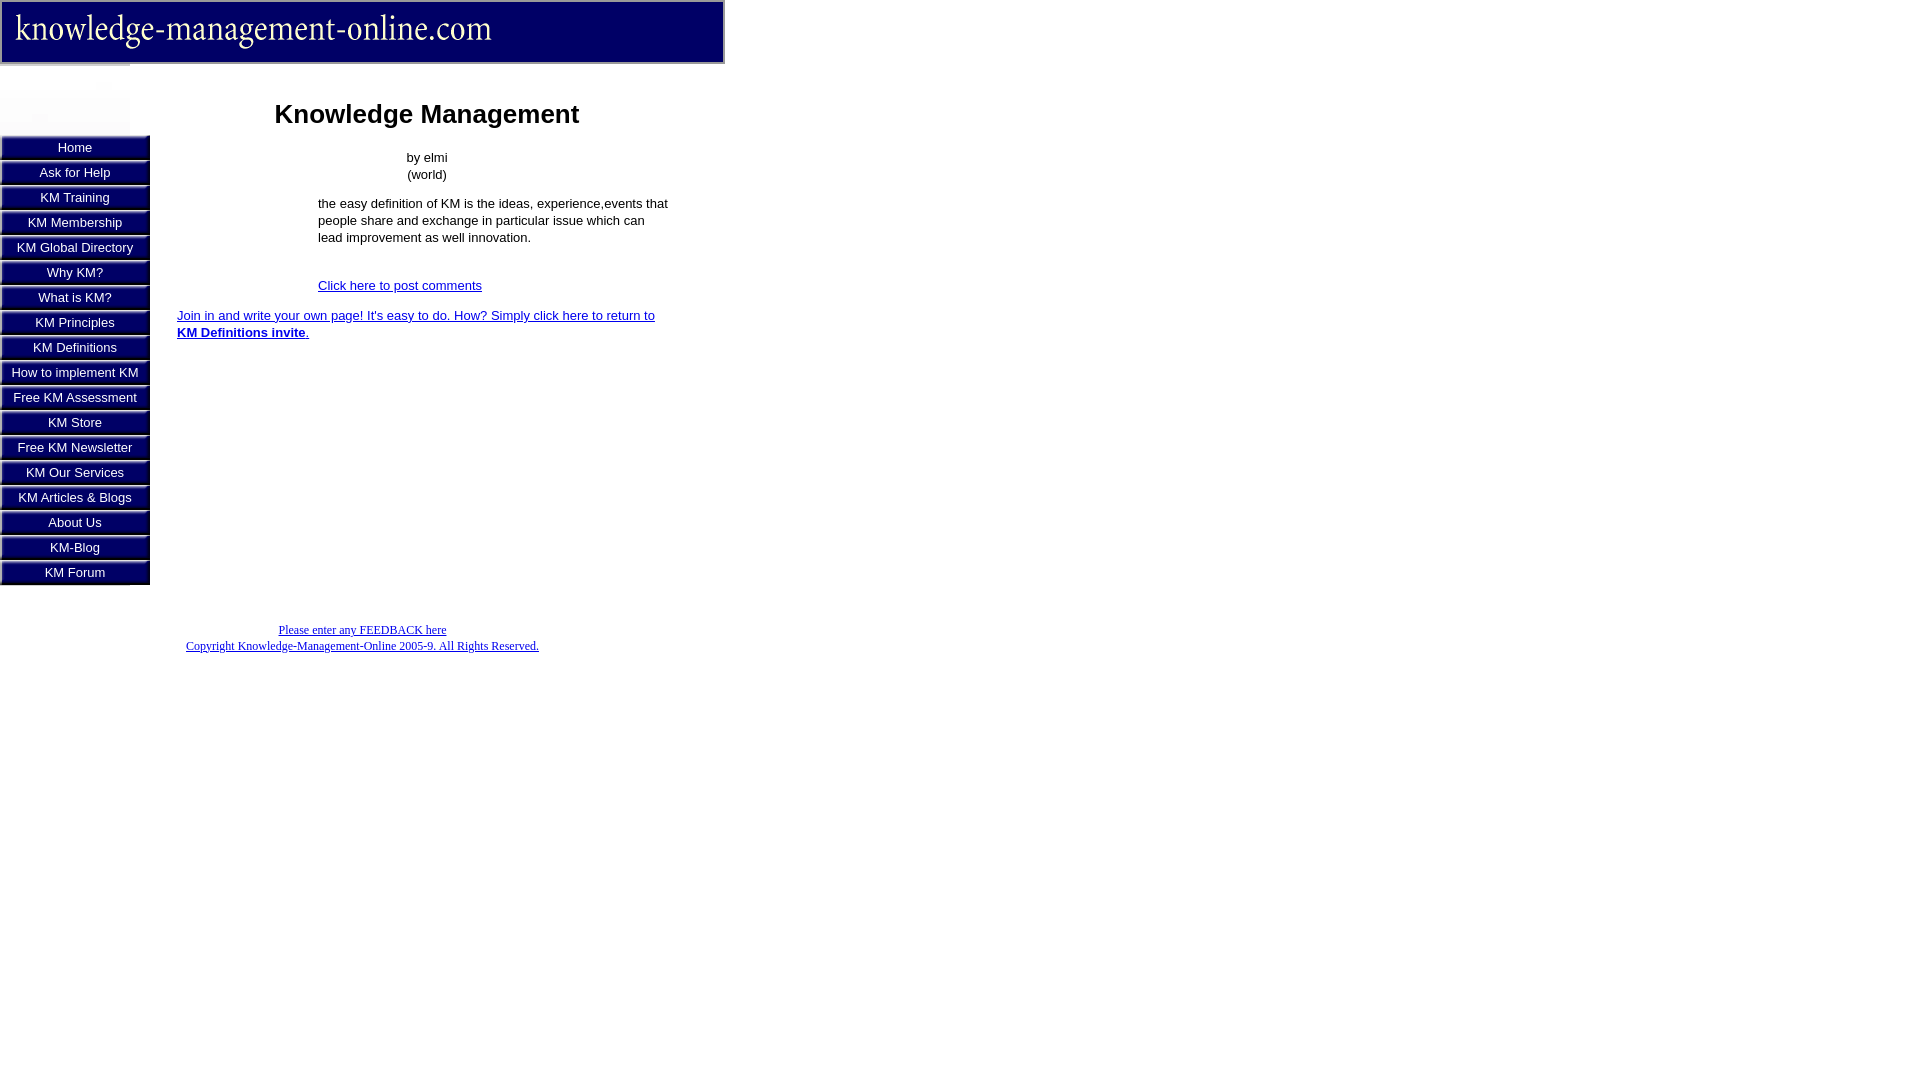 The height and width of the screenshot is (1080, 1920). What do you see at coordinates (74, 346) in the screenshot?
I see `KM Definitions` at bounding box center [74, 346].